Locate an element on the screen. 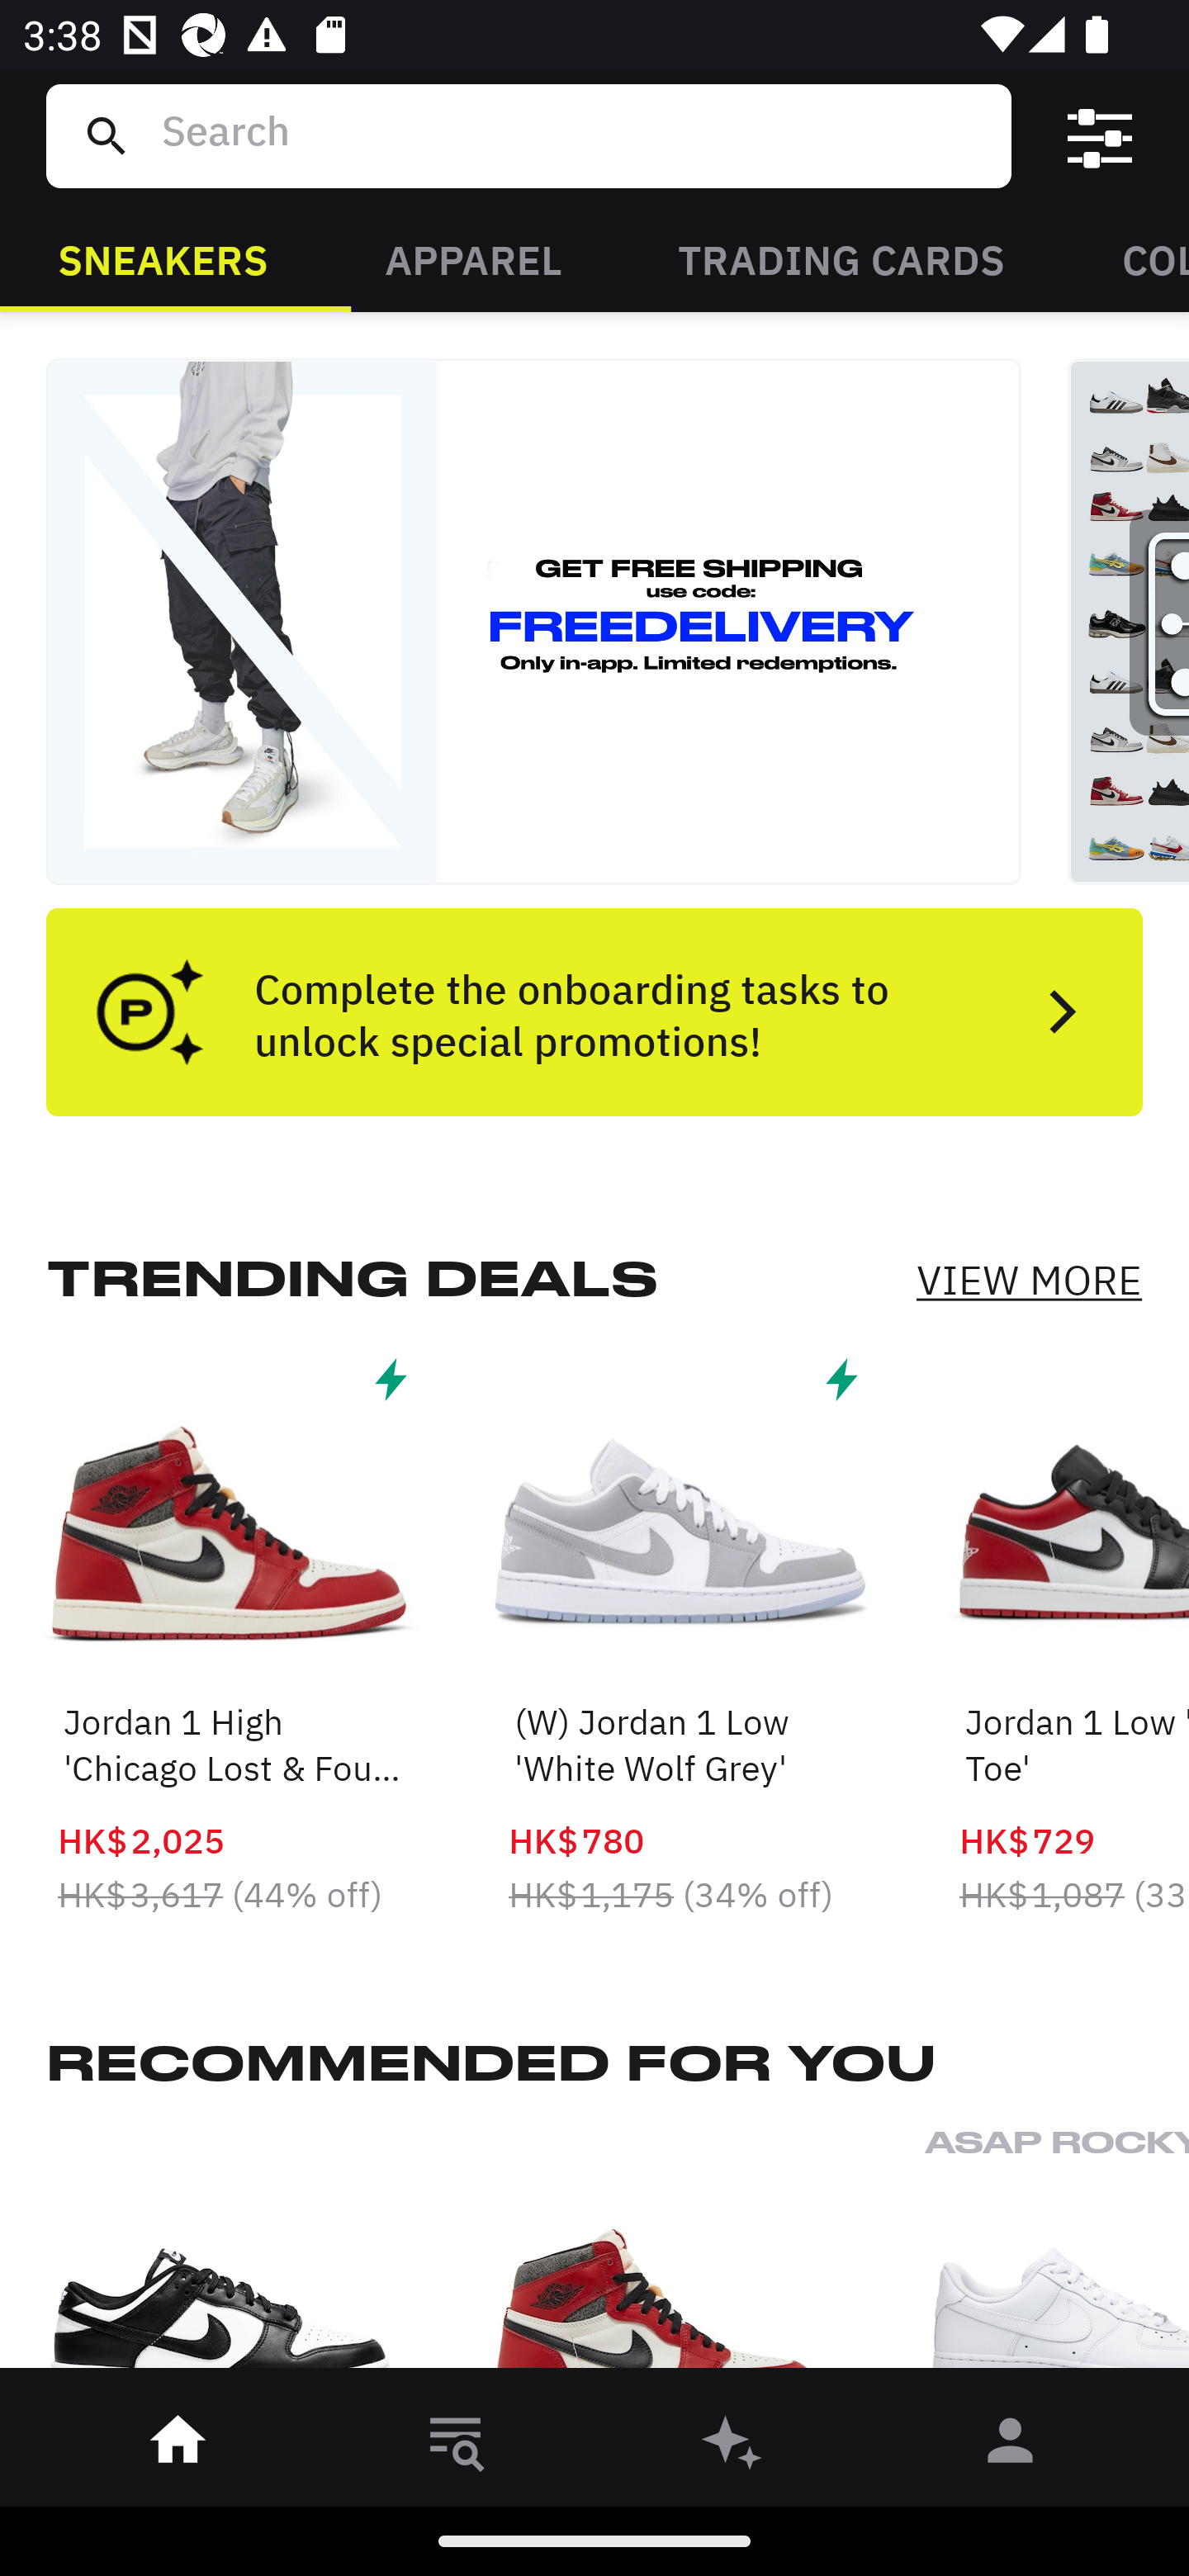 The image size is (1189, 2576). VIEW MORE is located at coordinates (1029, 1280).